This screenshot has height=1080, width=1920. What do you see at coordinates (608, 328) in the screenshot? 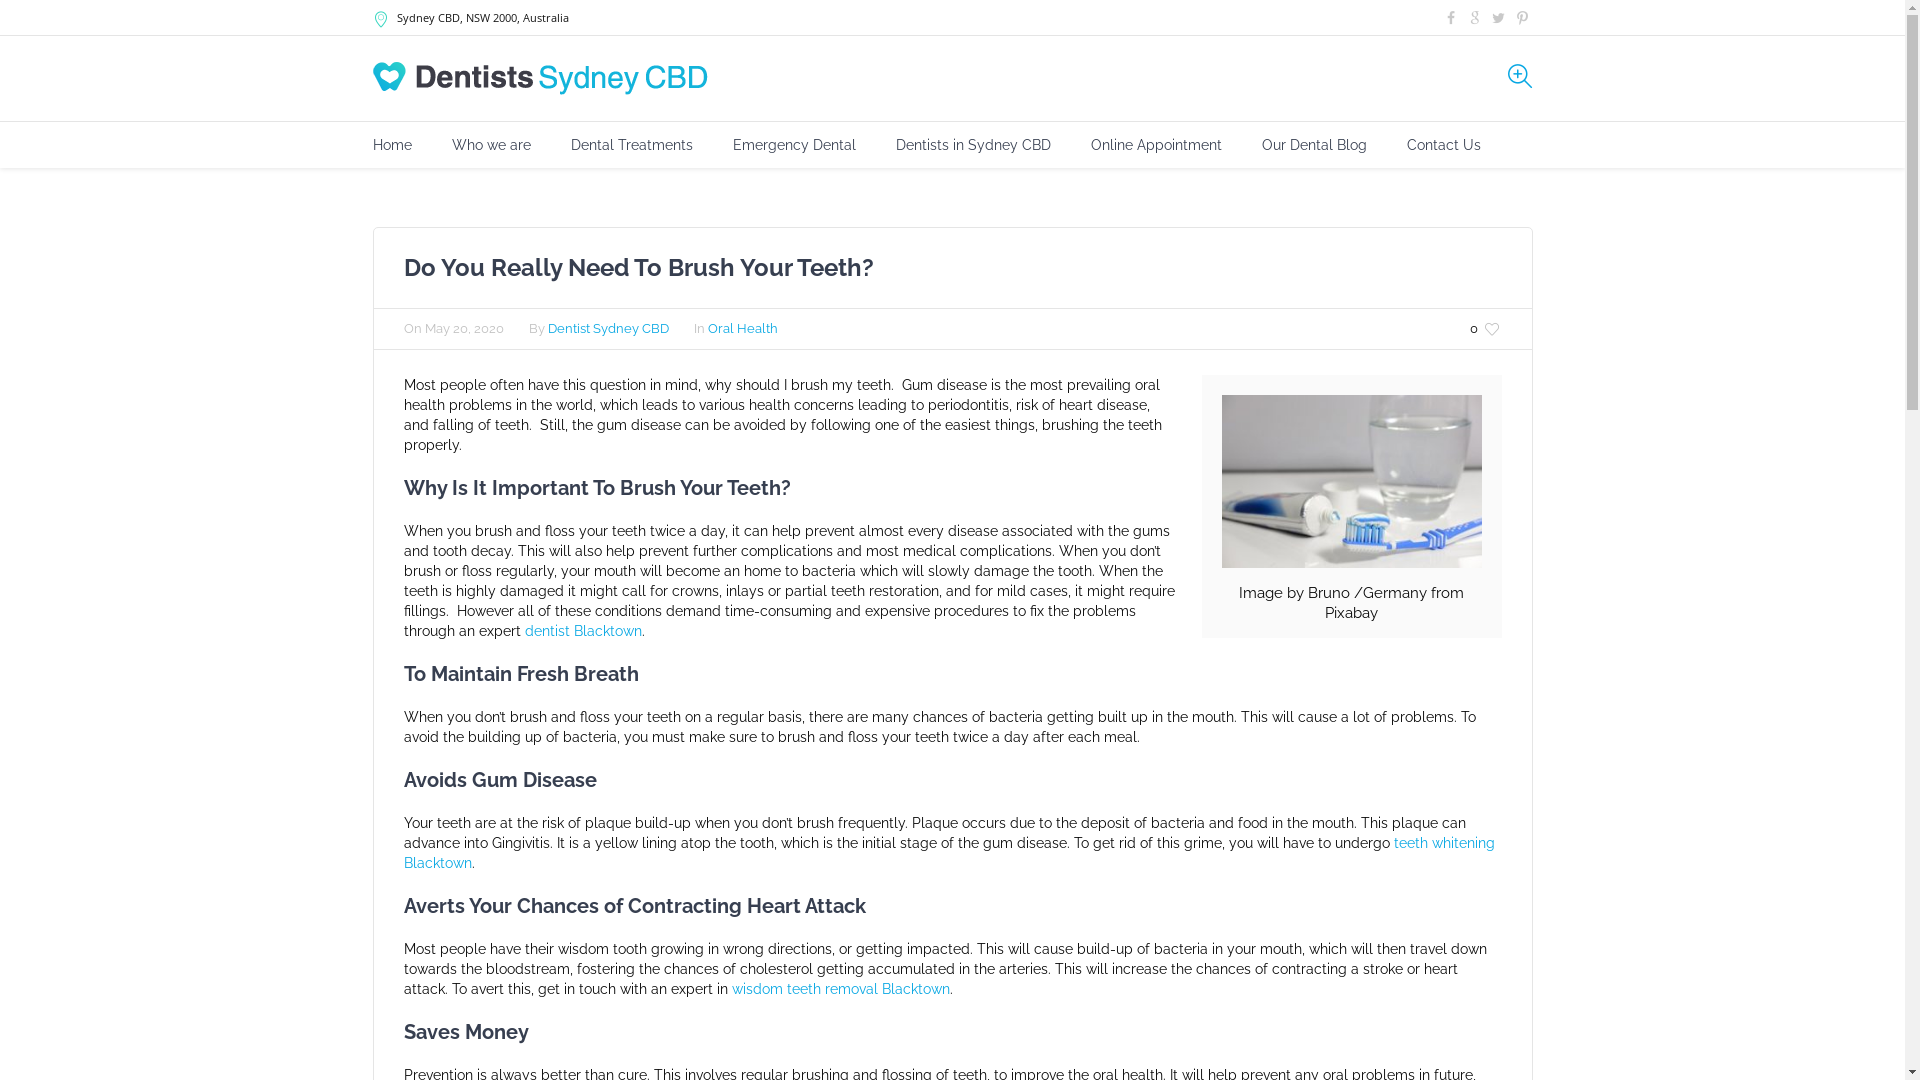
I see `Dentist Sydney CBD` at bounding box center [608, 328].